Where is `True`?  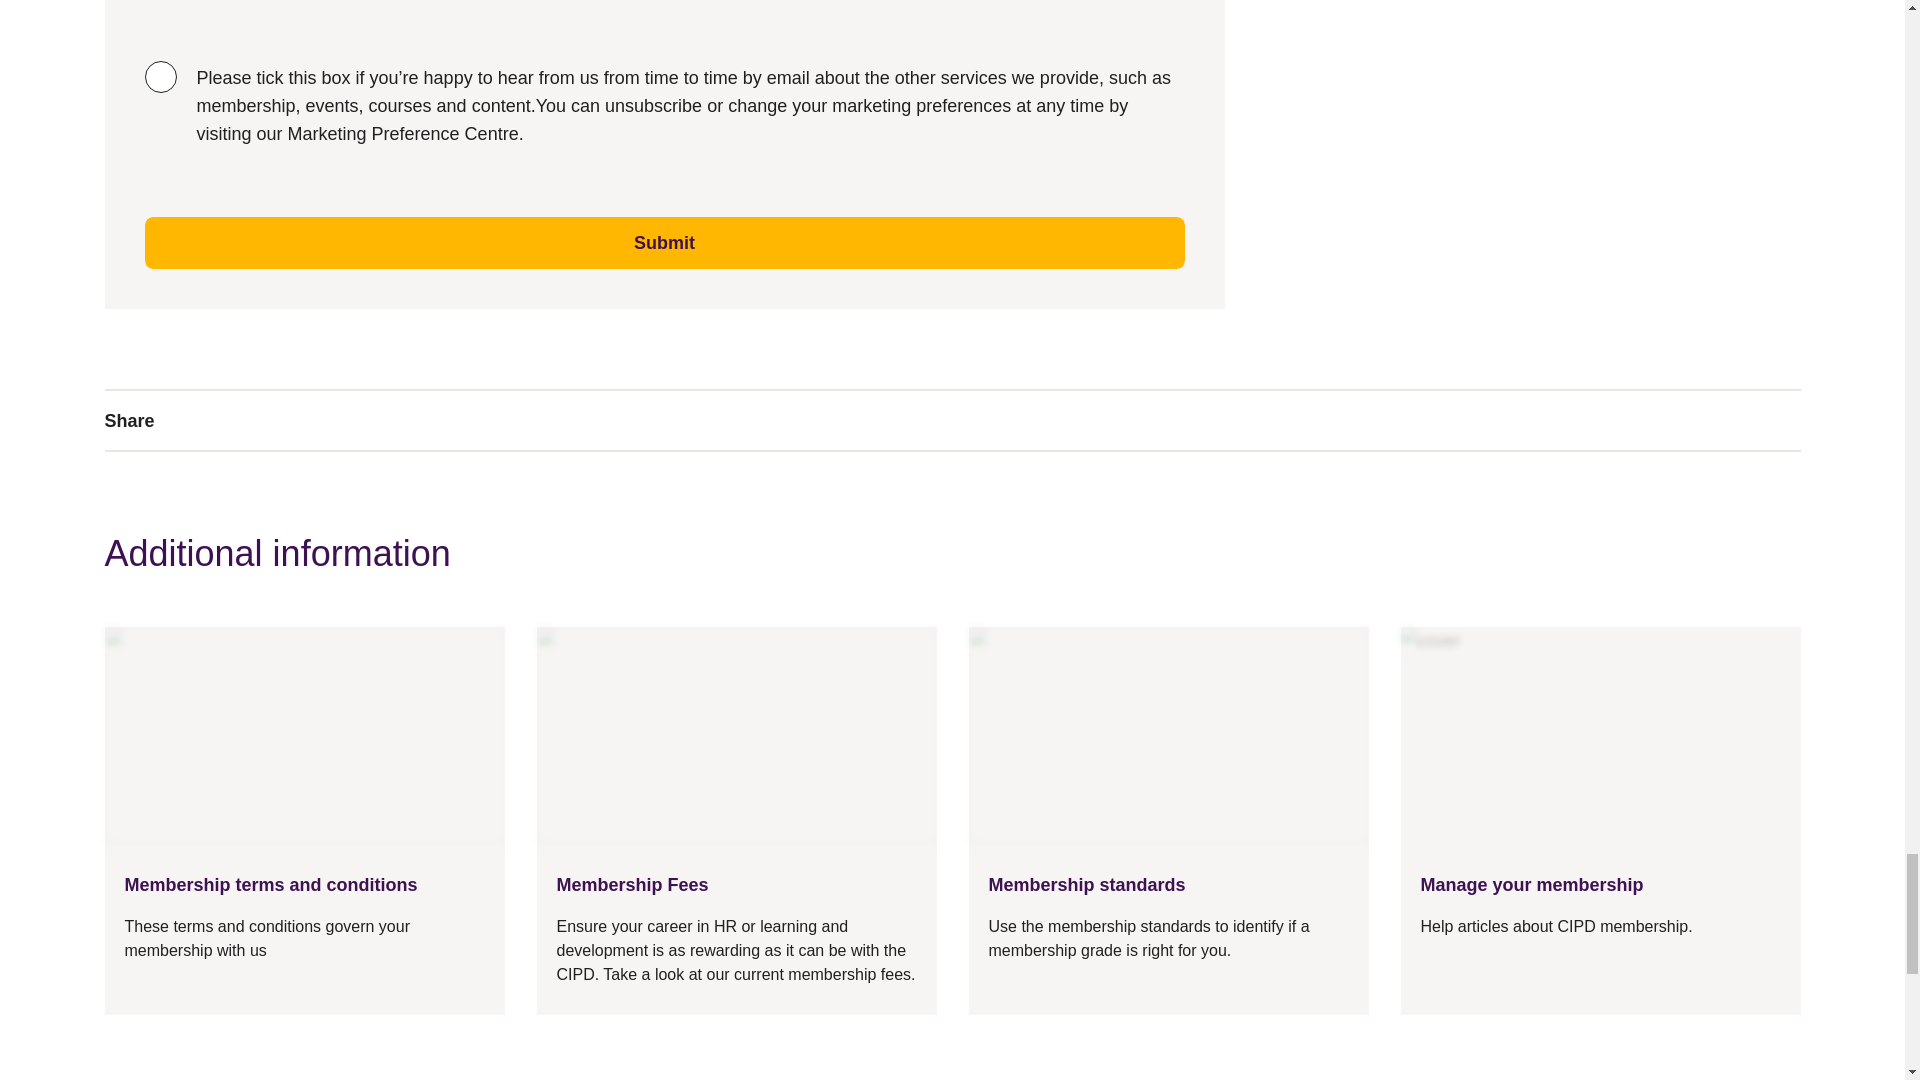 True is located at coordinates (160, 76).